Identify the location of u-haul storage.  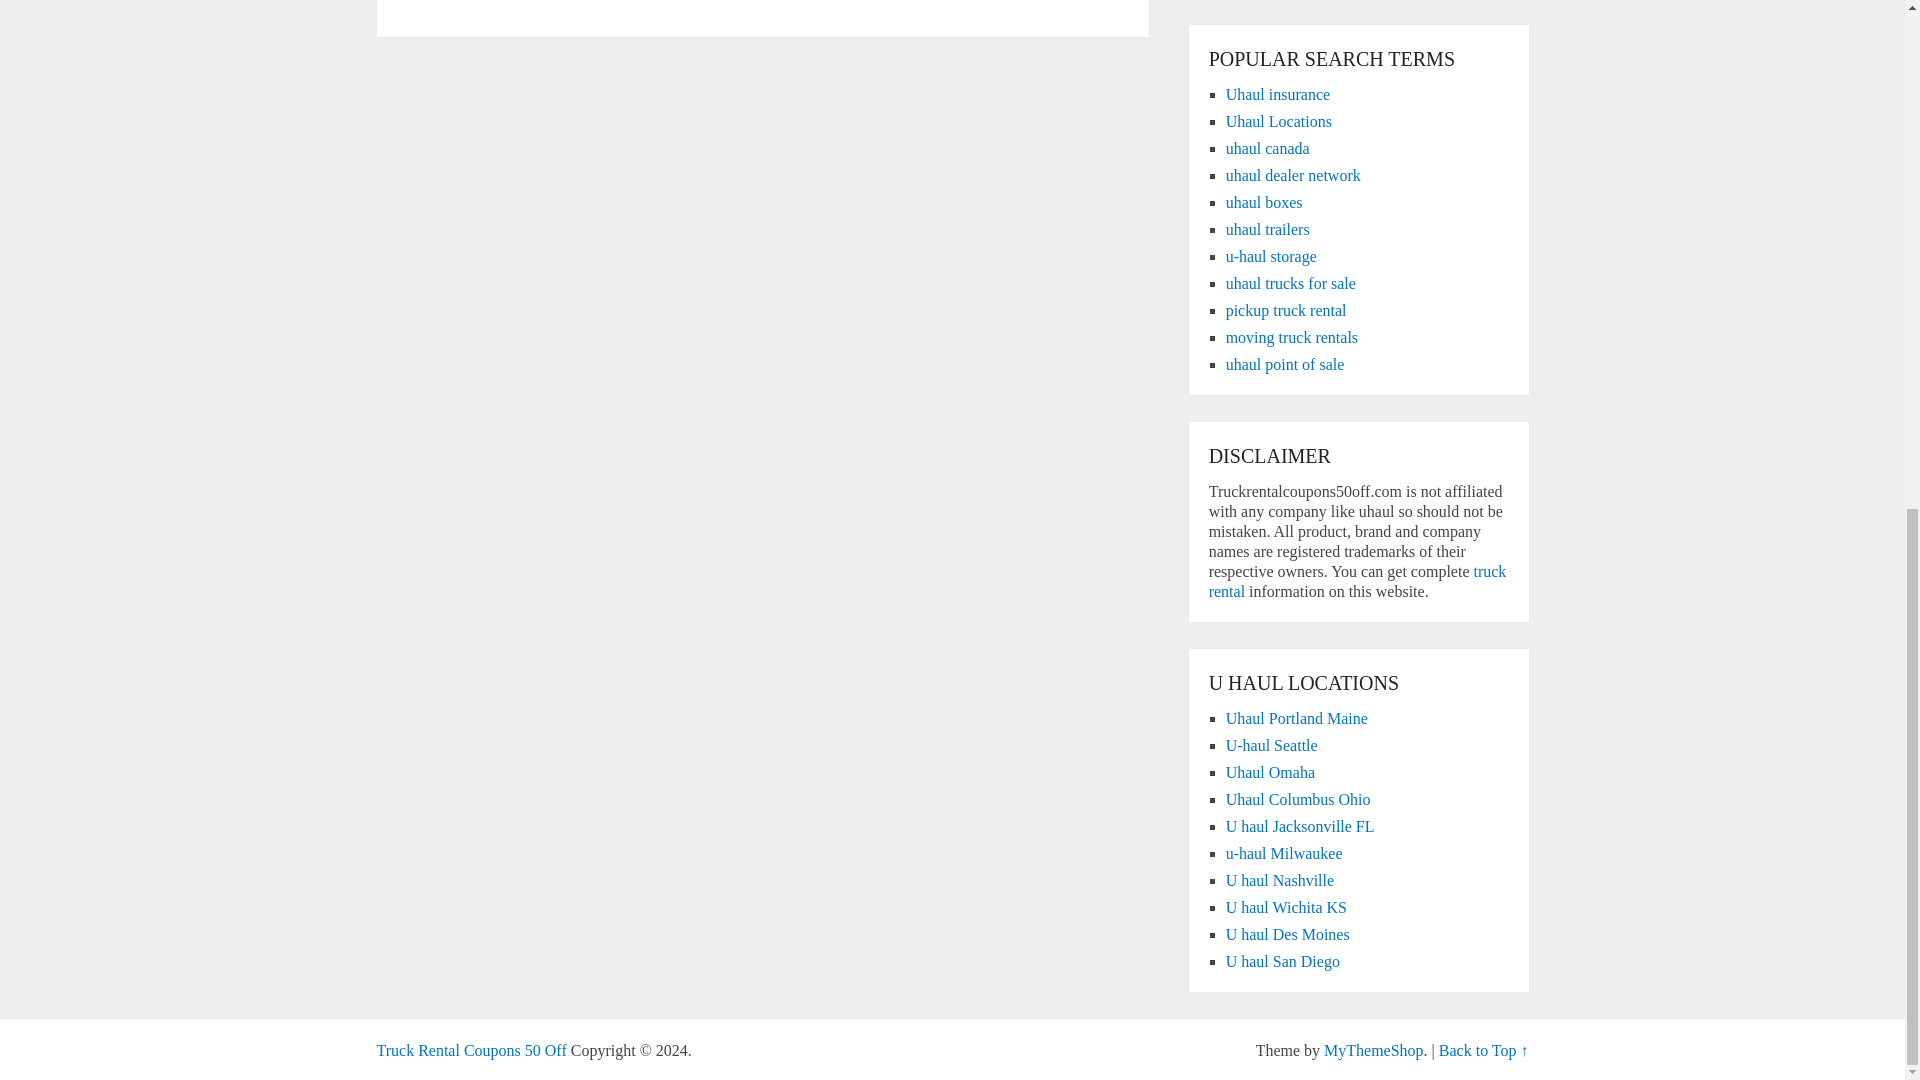
(1272, 256).